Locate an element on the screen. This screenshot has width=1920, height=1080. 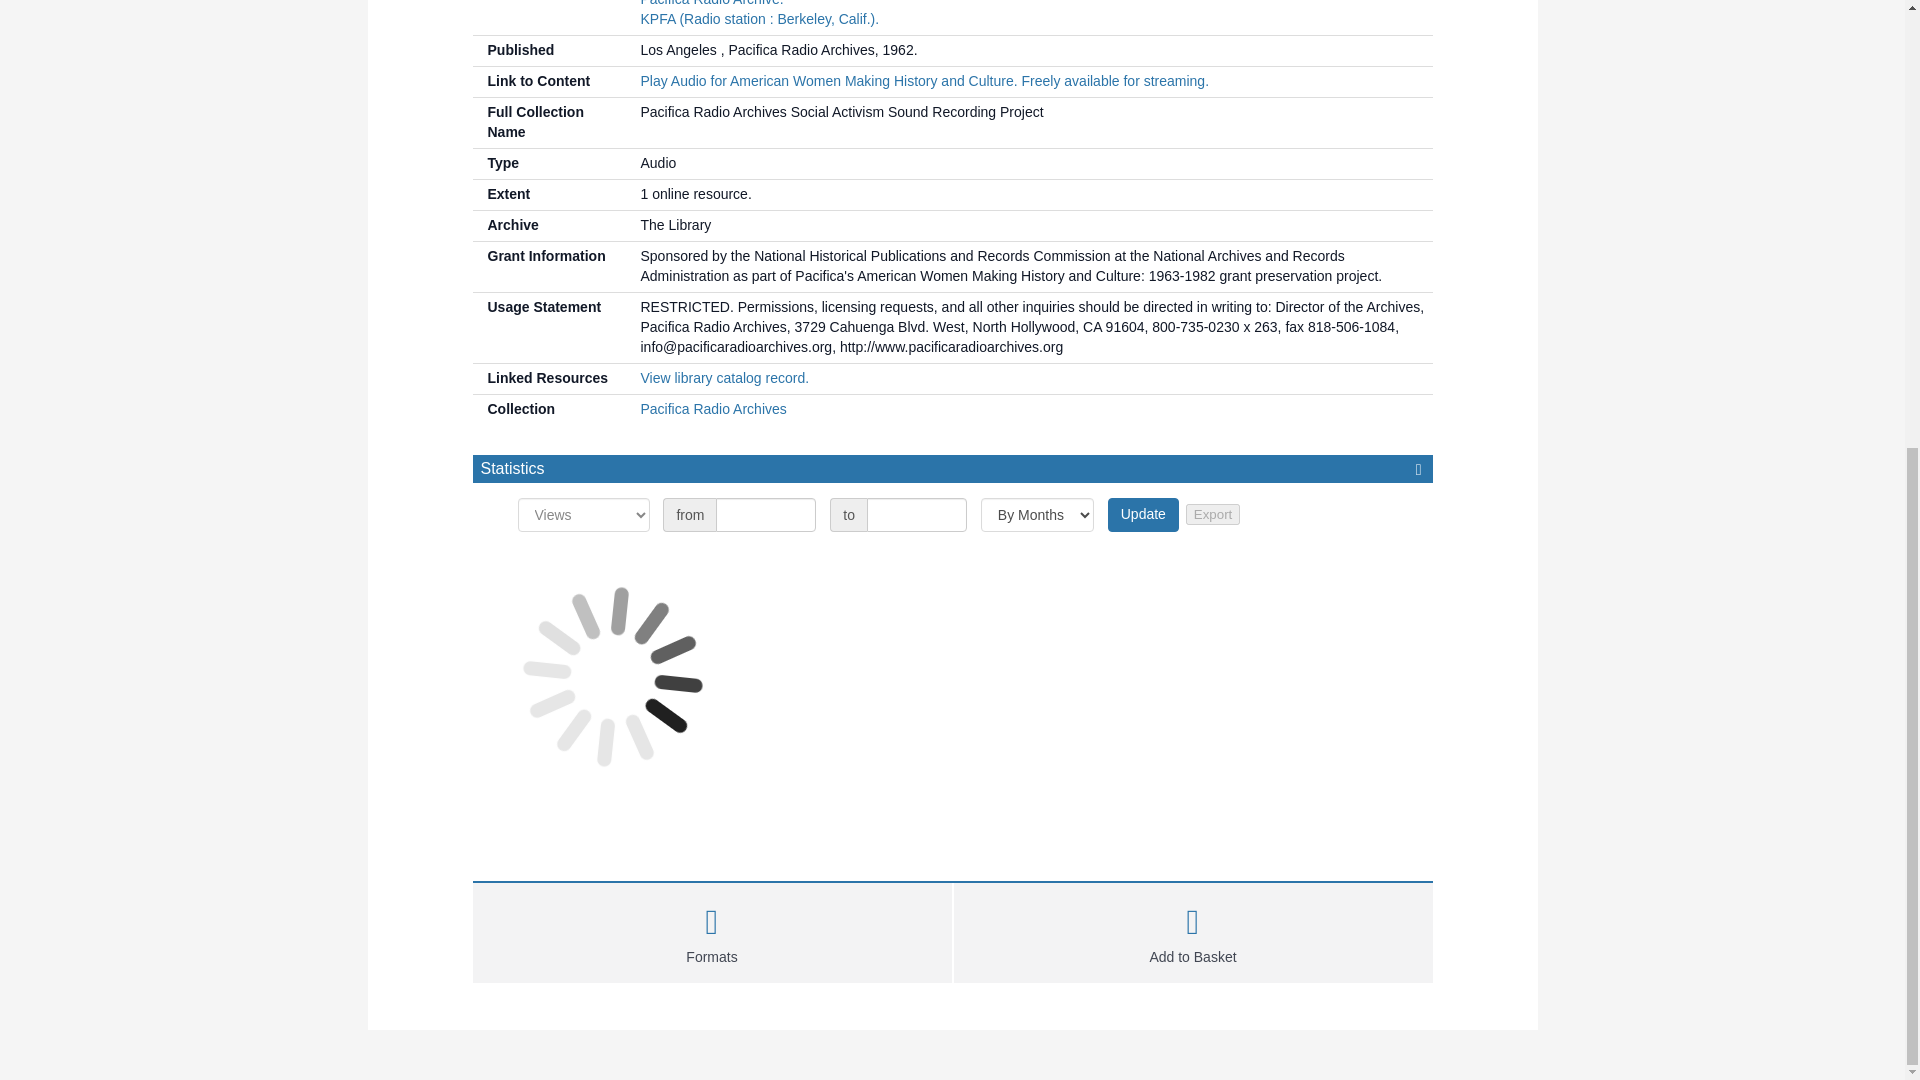
Pacifica Radio Archives is located at coordinates (712, 408).